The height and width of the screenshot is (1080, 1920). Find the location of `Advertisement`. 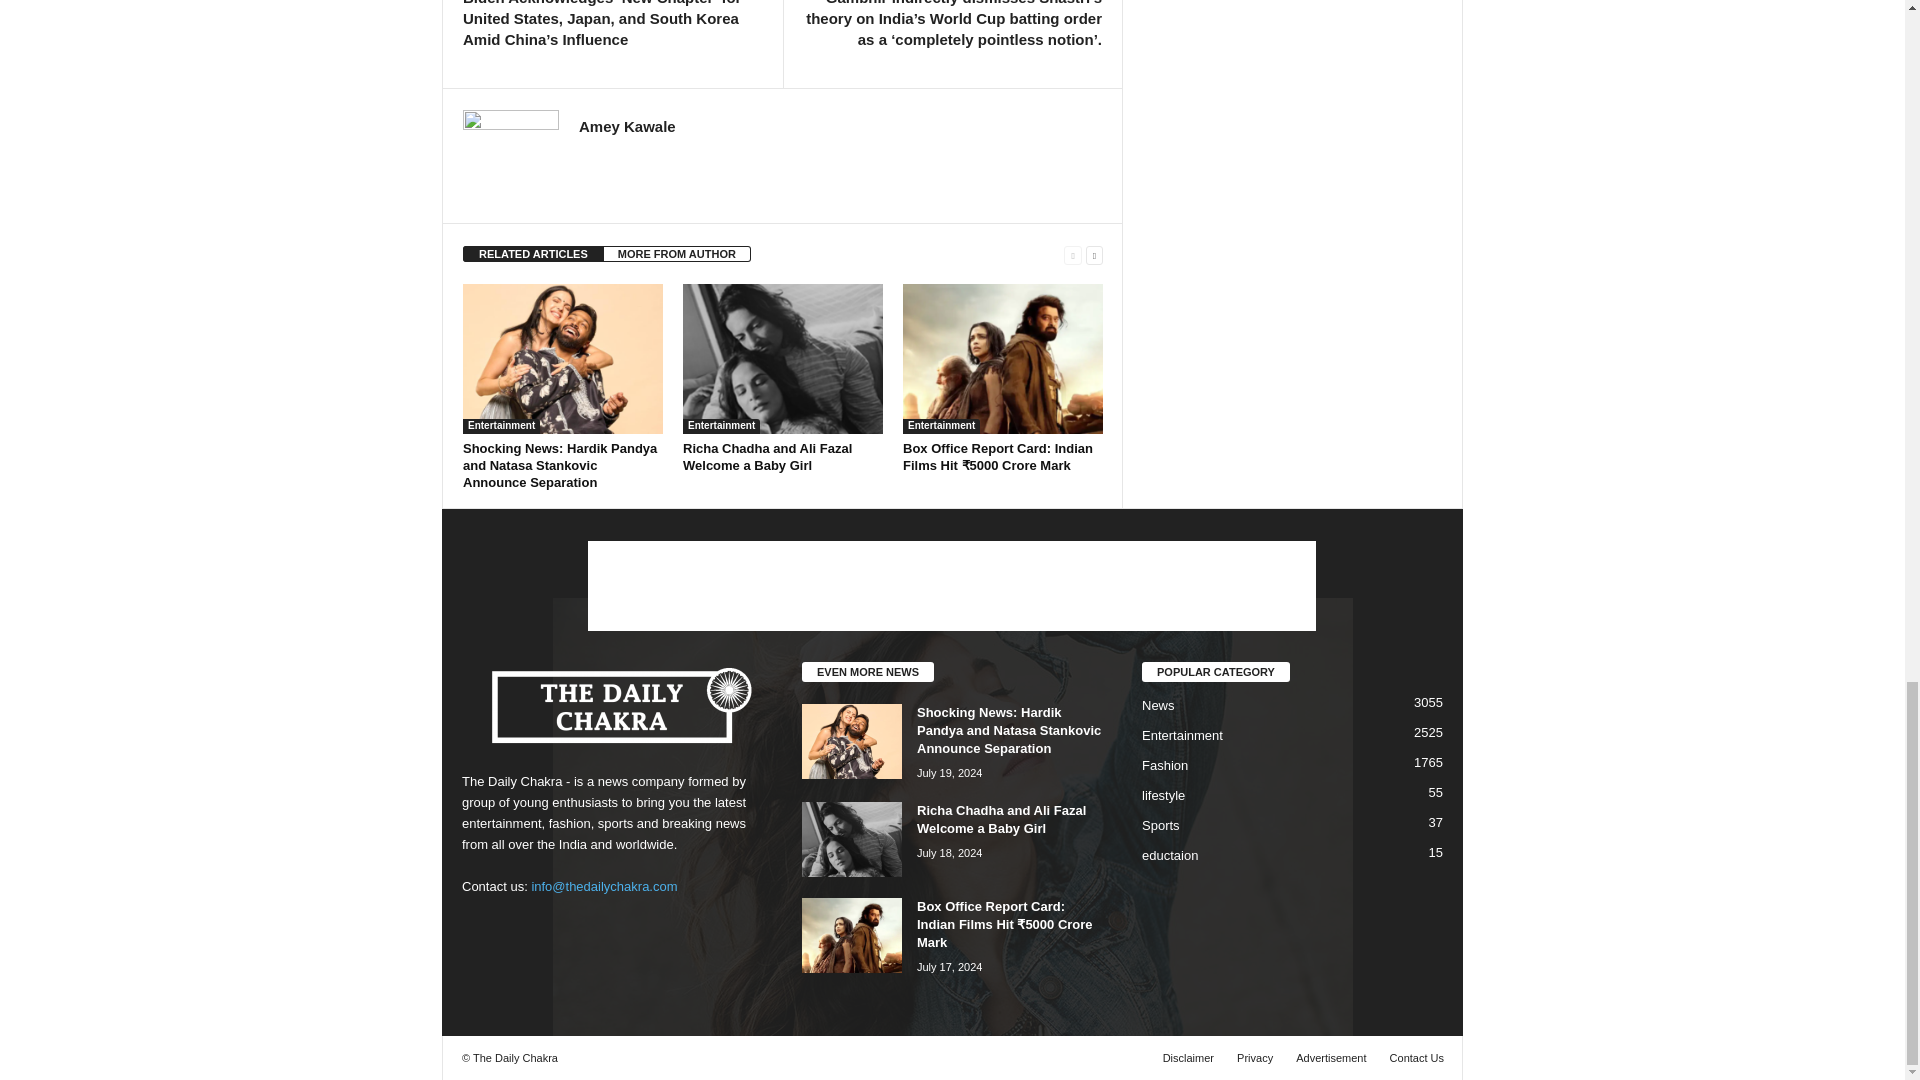

Advertisement is located at coordinates (951, 586).